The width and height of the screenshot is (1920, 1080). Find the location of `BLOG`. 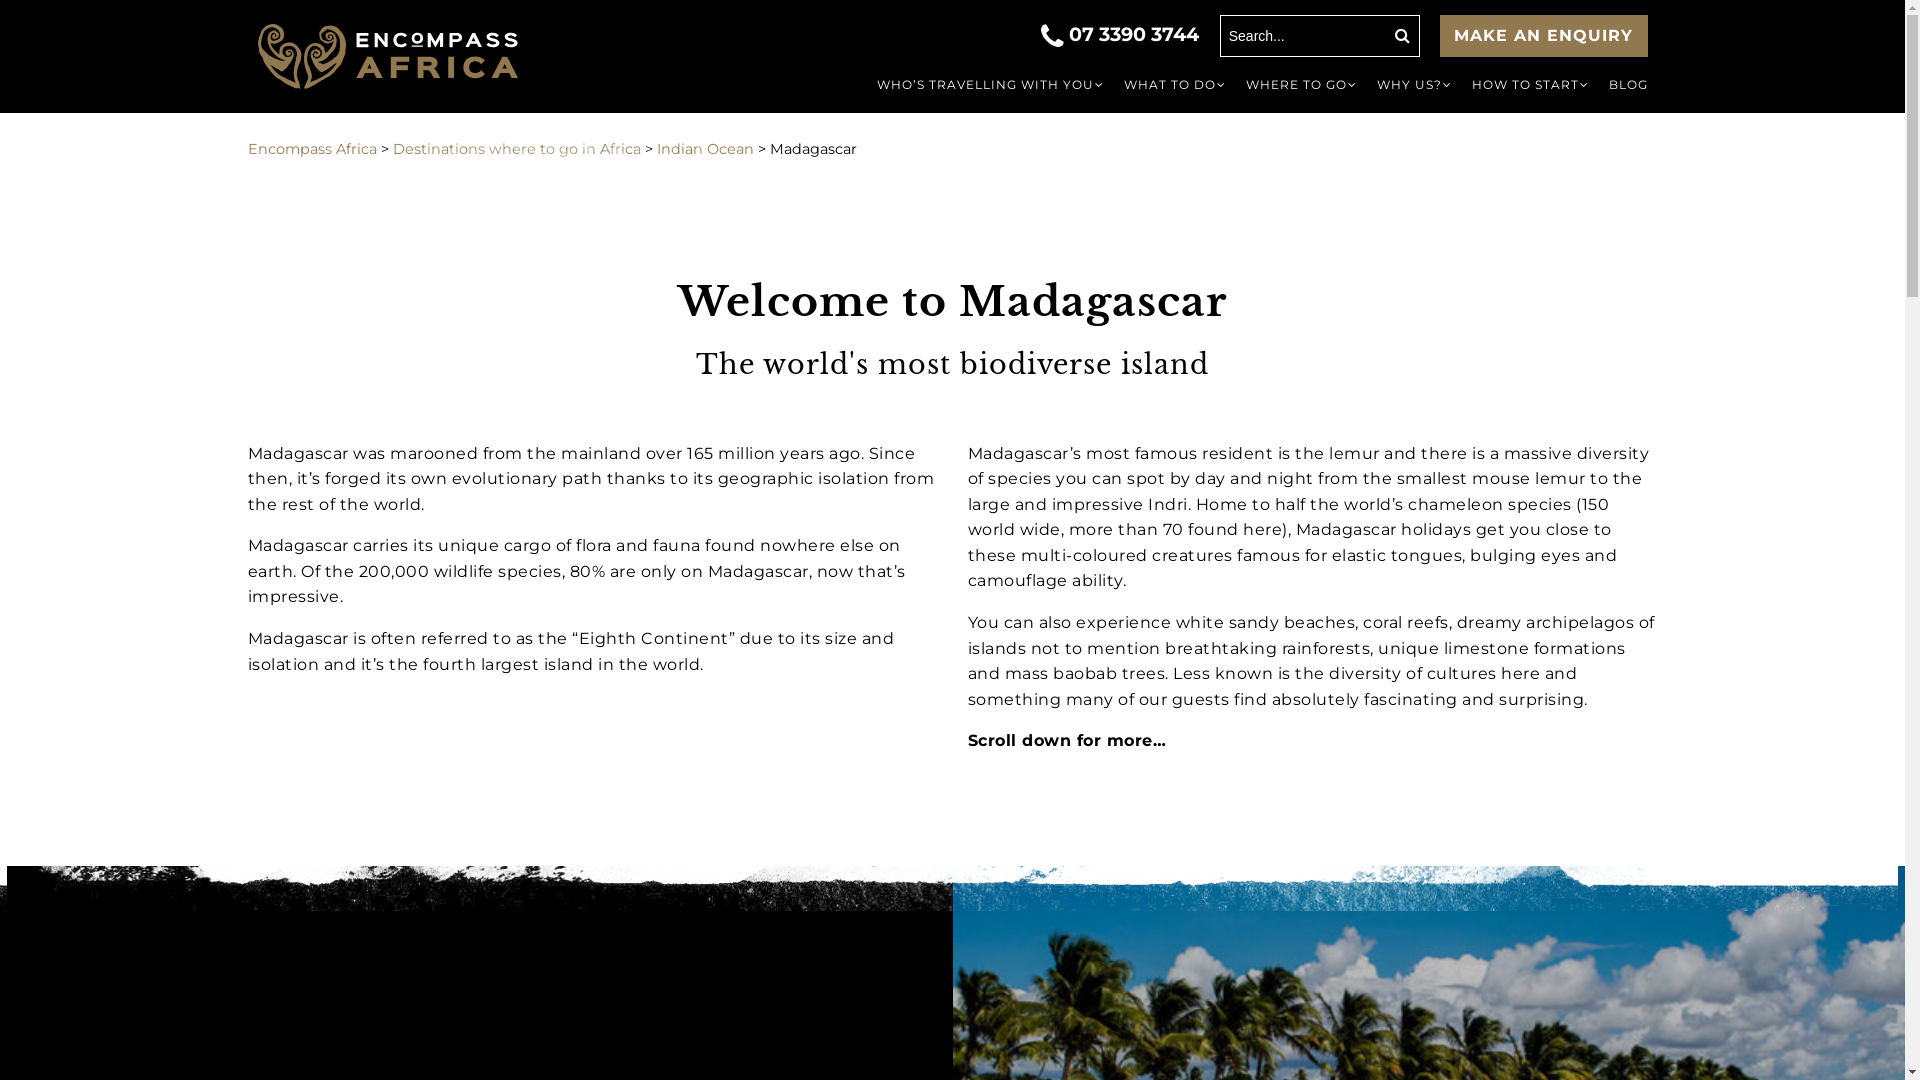

BLOG is located at coordinates (1628, 85).